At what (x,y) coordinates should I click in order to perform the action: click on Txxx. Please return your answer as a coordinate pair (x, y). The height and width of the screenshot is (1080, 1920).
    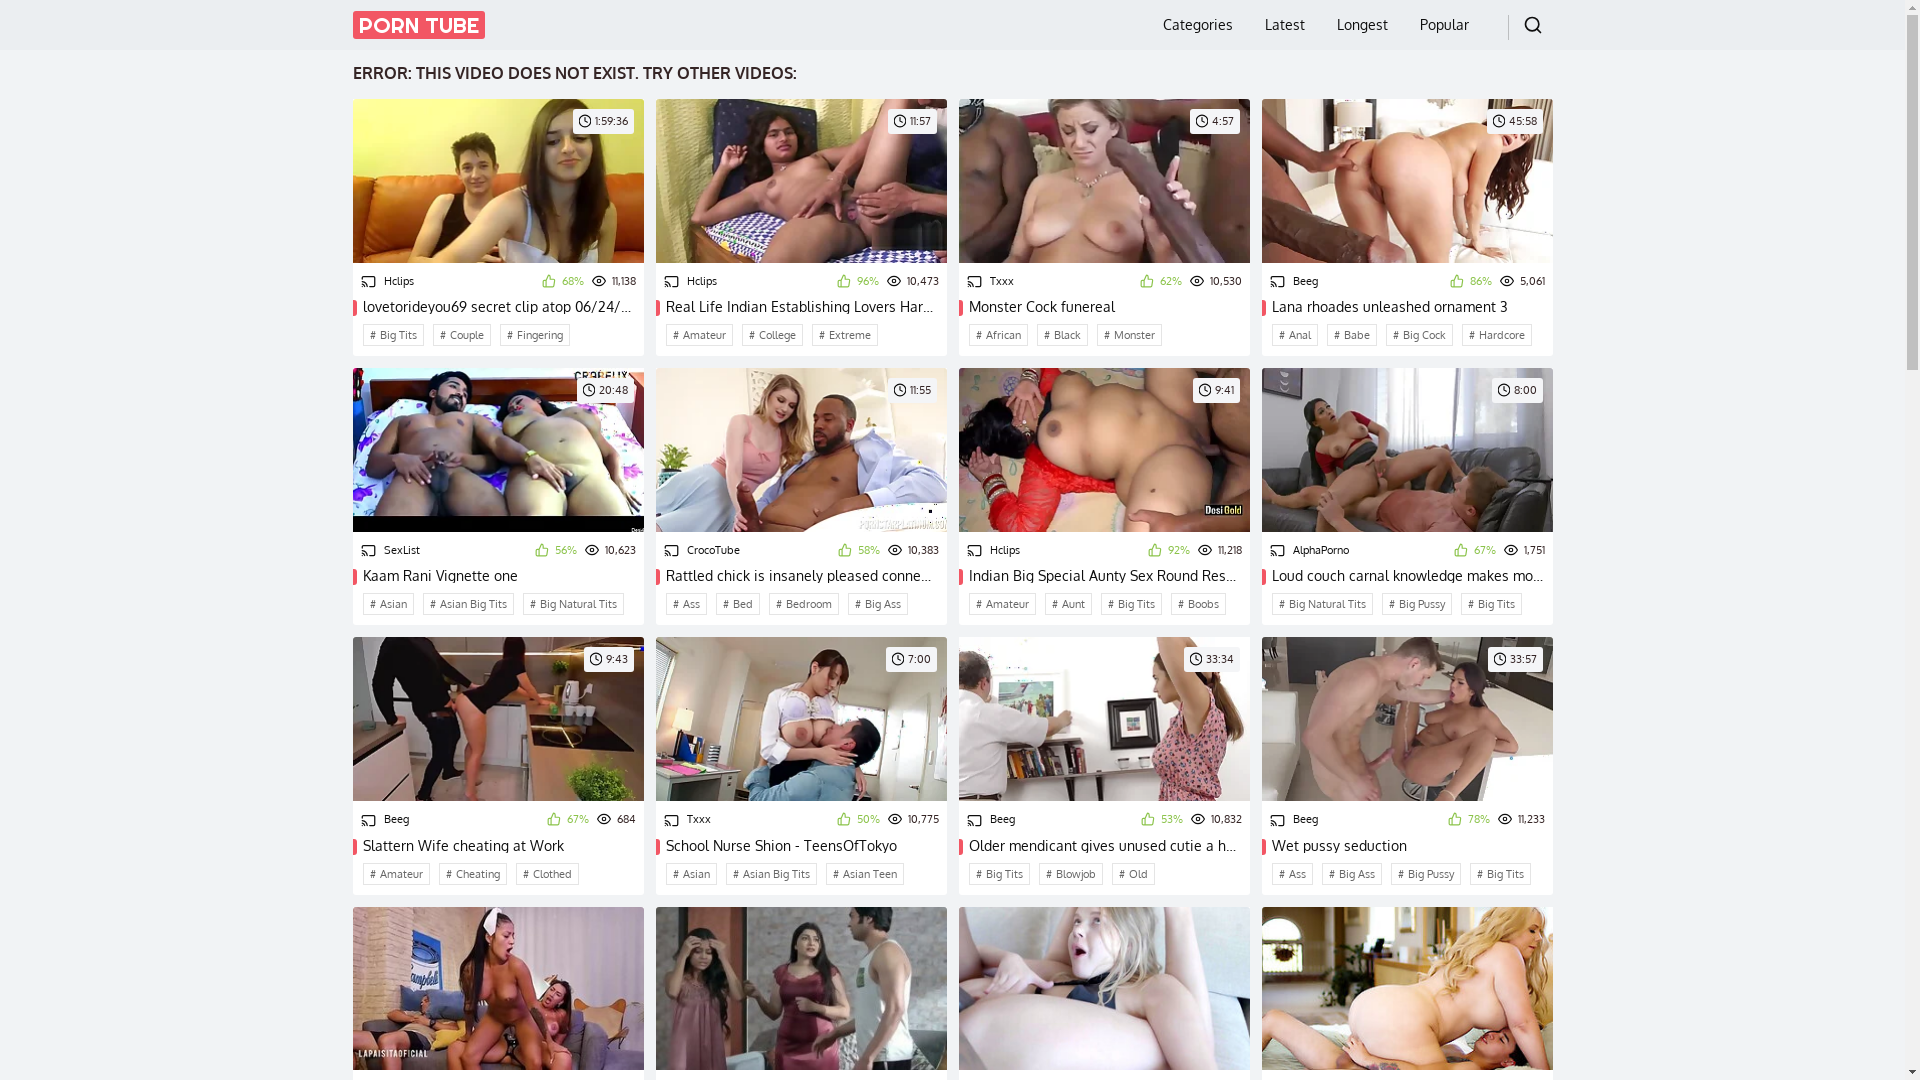
    Looking at the image, I should click on (688, 820).